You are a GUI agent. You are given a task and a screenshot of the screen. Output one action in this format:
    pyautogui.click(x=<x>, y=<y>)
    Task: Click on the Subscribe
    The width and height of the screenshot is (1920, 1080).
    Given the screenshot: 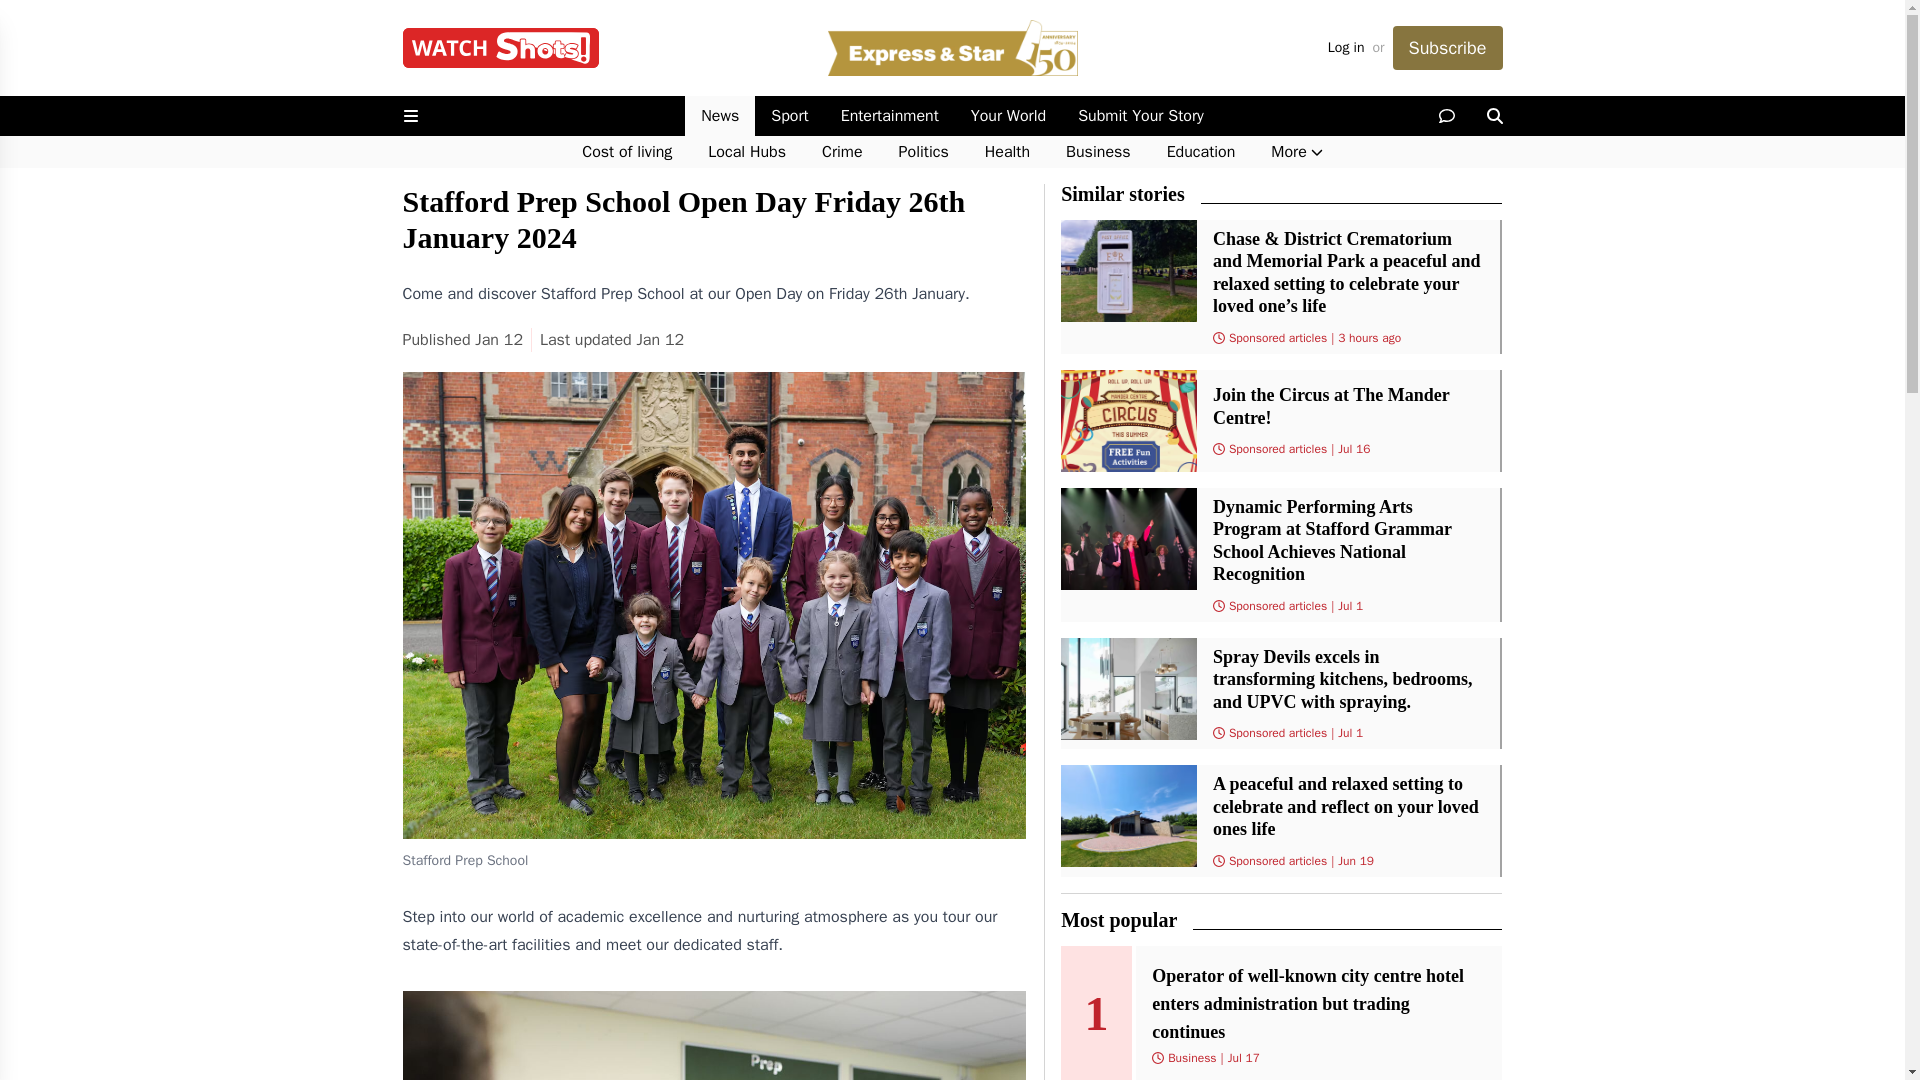 What is the action you would take?
    pyautogui.click(x=1446, y=48)
    